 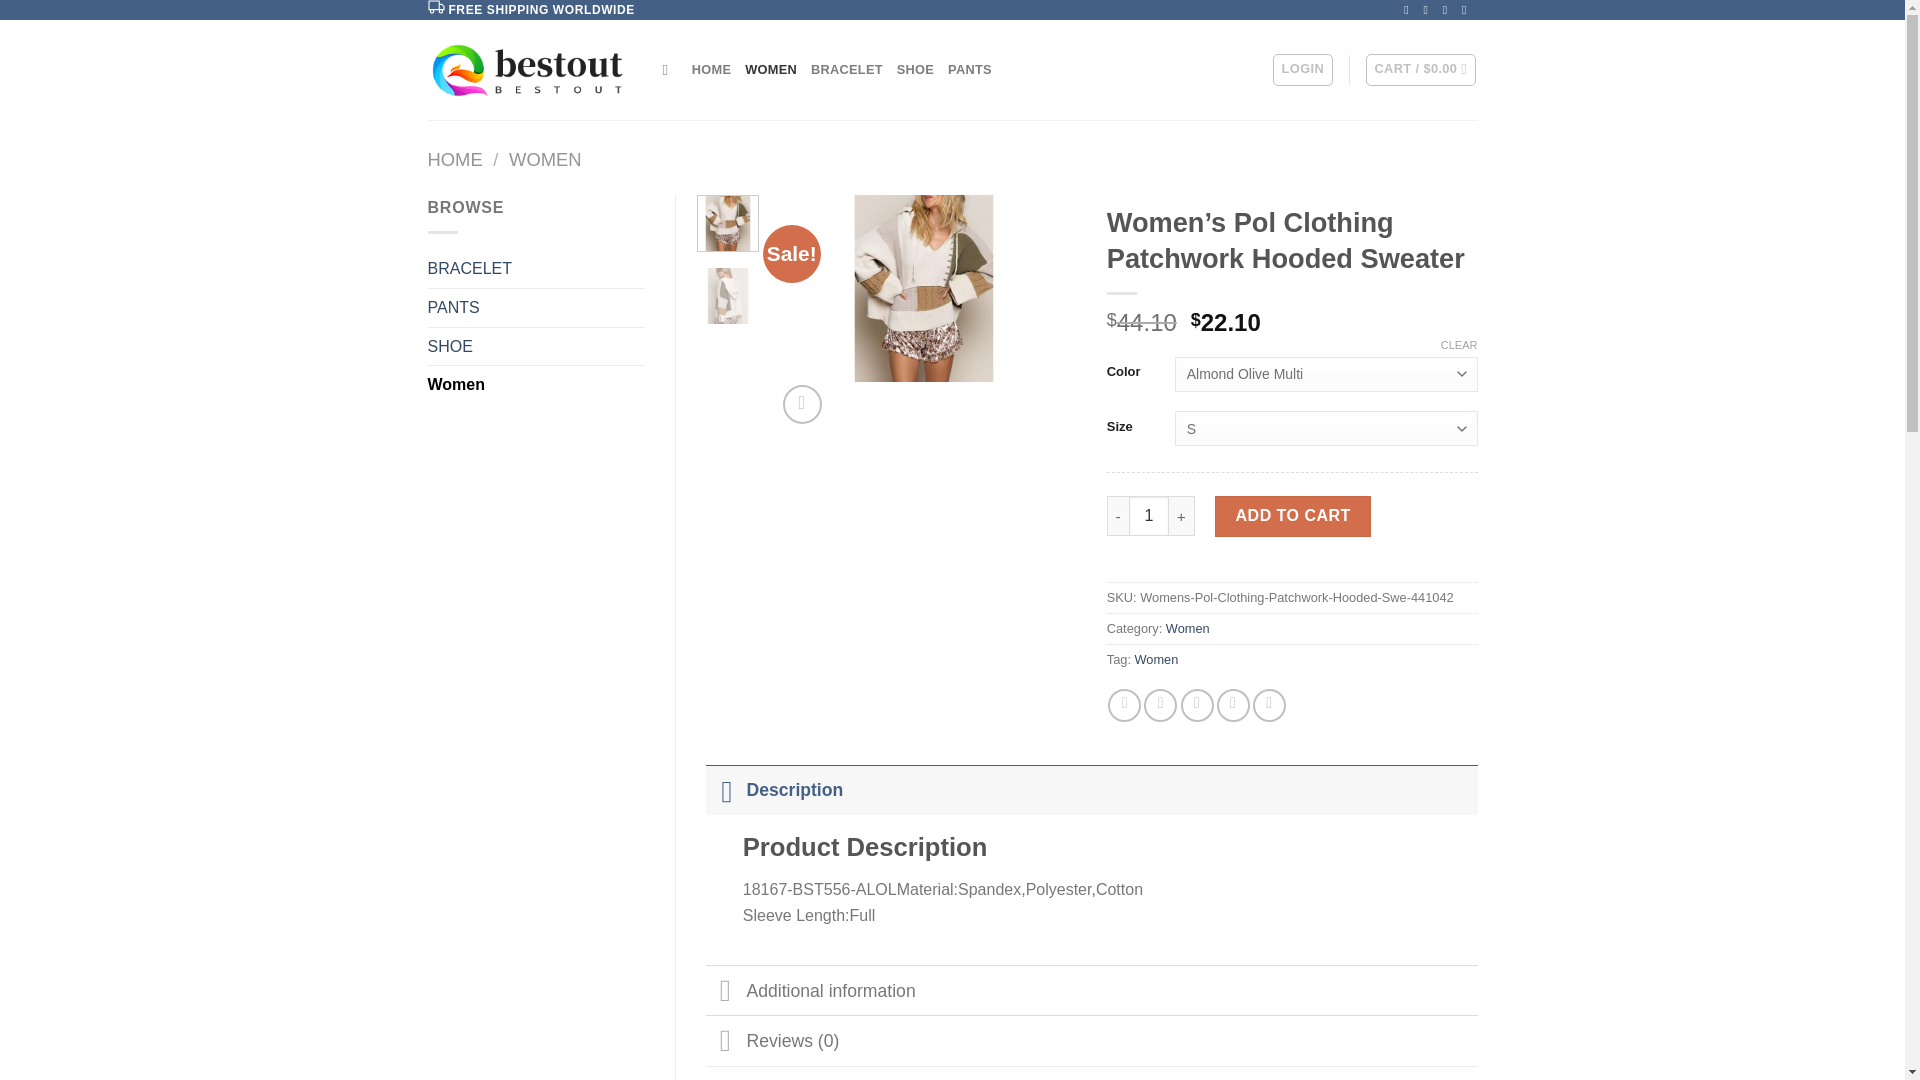 What do you see at coordinates (914, 69) in the screenshot?
I see `SHOE` at bounding box center [914, 69].